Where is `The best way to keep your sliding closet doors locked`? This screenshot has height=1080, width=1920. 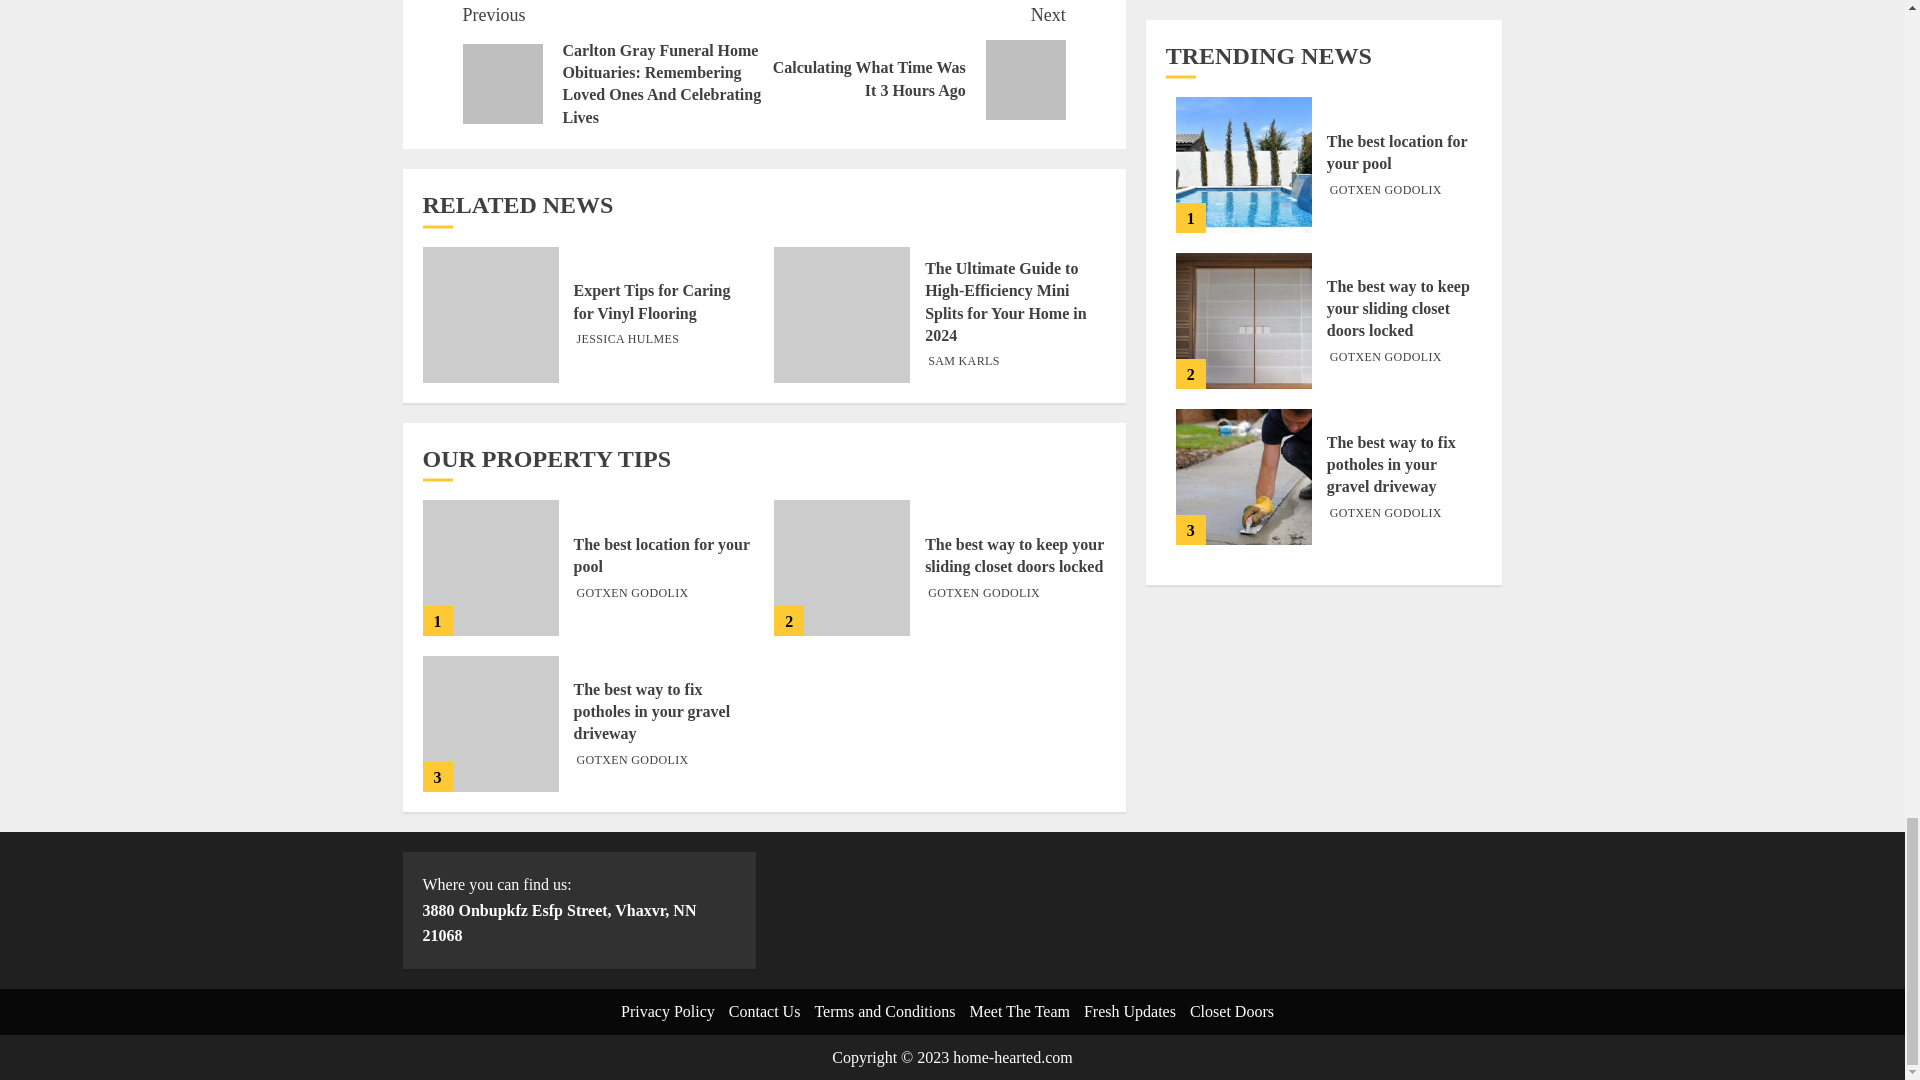 The best way to keep your sliding closet doors locked is located at coordinates (842, 568).